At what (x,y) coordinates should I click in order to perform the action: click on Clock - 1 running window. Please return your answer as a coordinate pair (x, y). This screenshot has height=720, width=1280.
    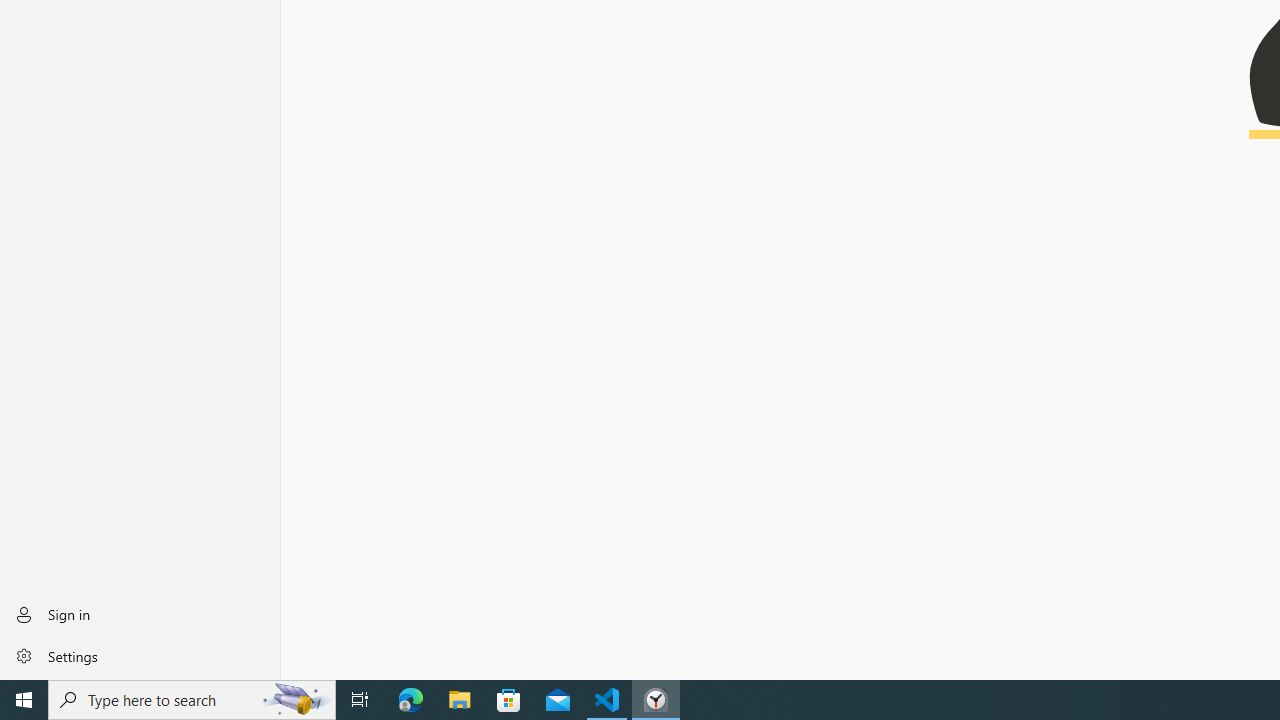
    Looking at the image, I should click on (656, 700).